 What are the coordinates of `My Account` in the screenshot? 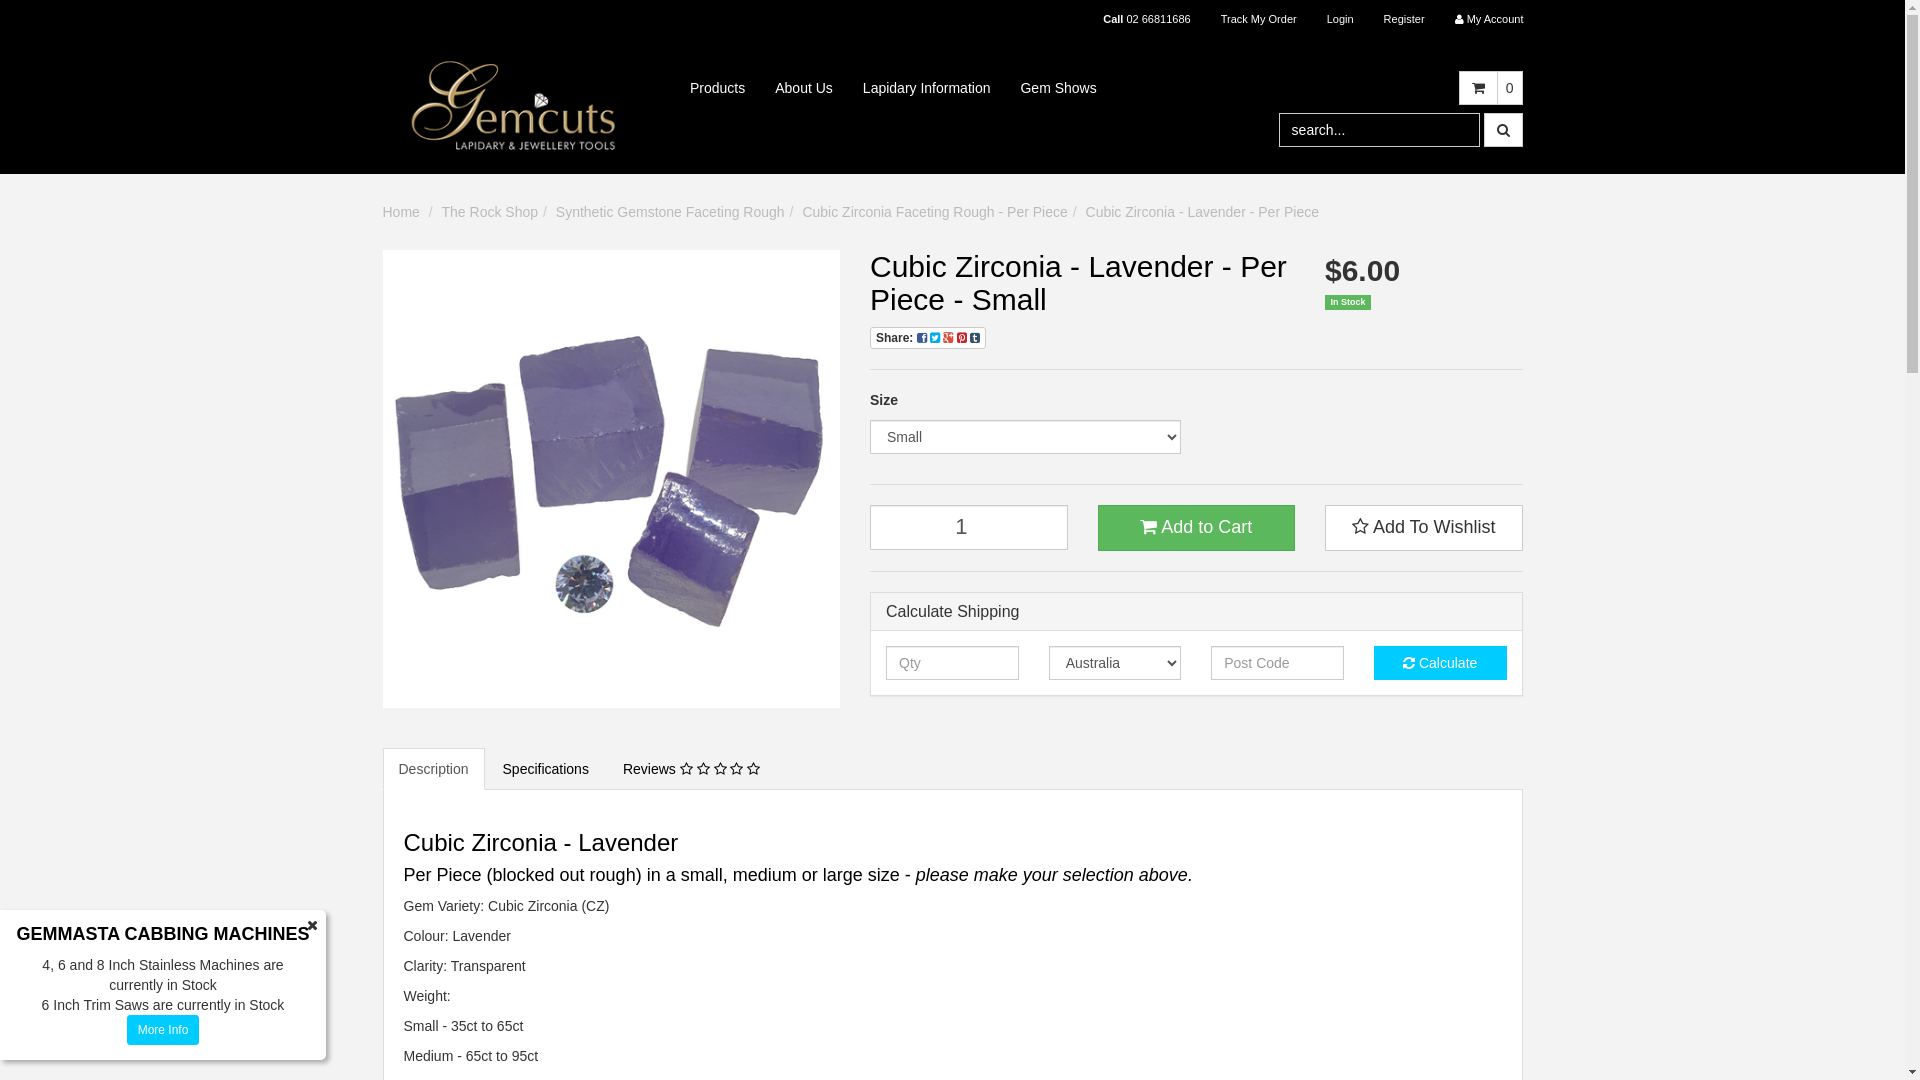 It's located at (1490, 19).